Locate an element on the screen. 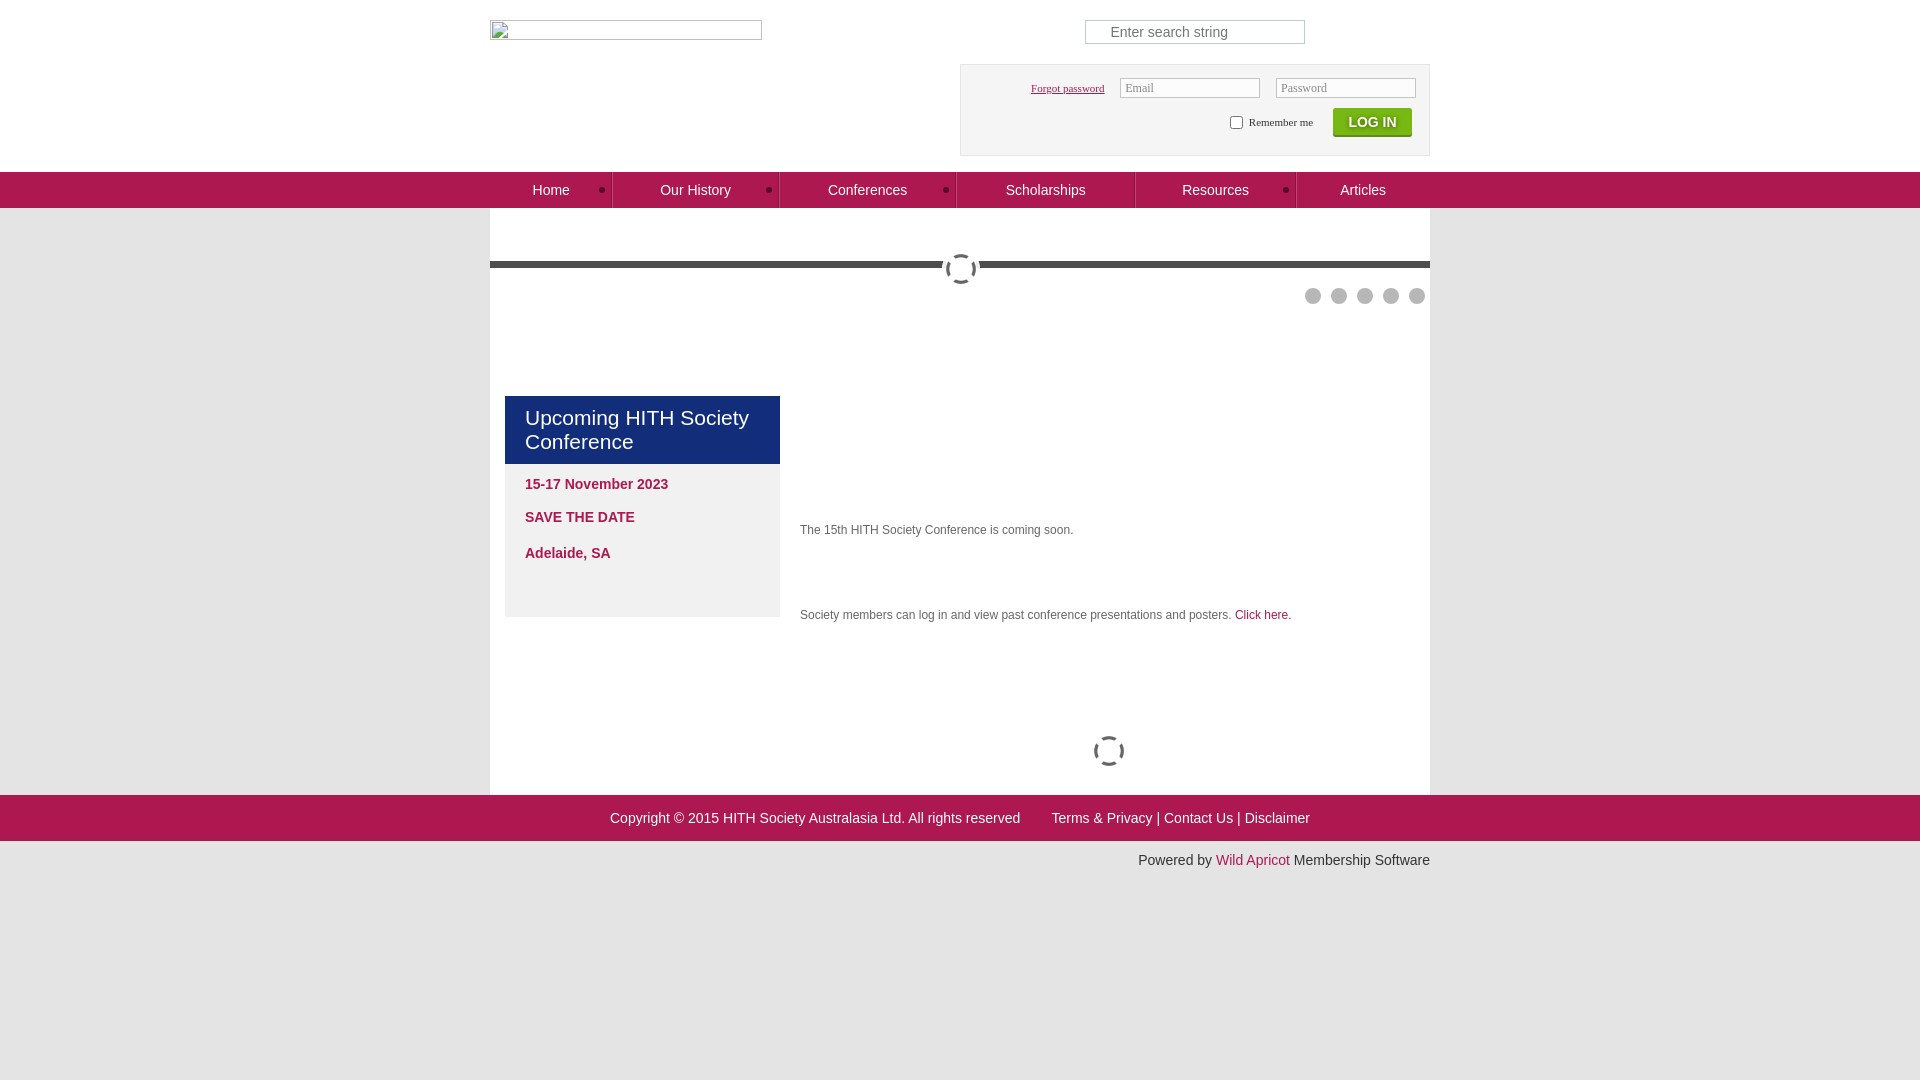  Our History is located at coordinates (695, 190).